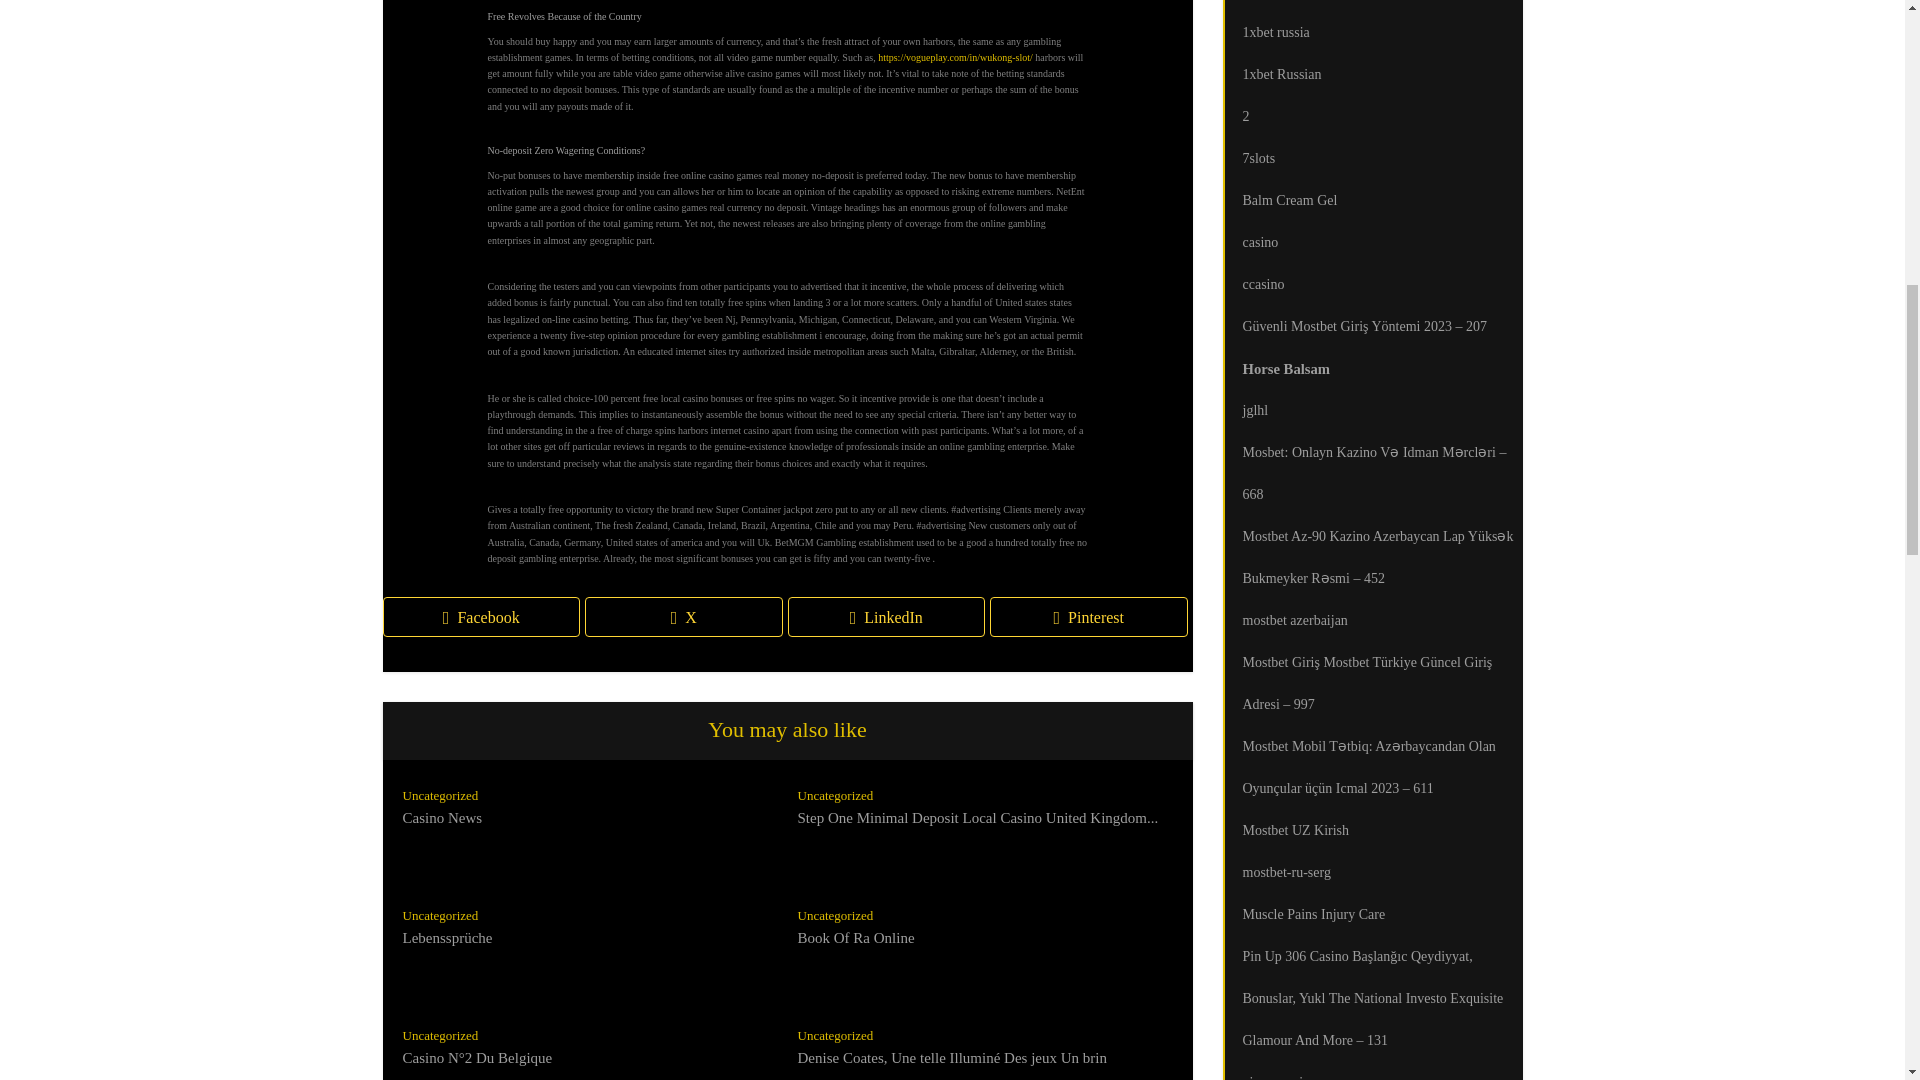 The height and width of the screenshot is (1080, 1920). What do you see at coordinates (978, 818) in the screenshot?
I see `Step One Minimal Deposit Local Casino United Kingdom...` at bounding box center [978, 818].